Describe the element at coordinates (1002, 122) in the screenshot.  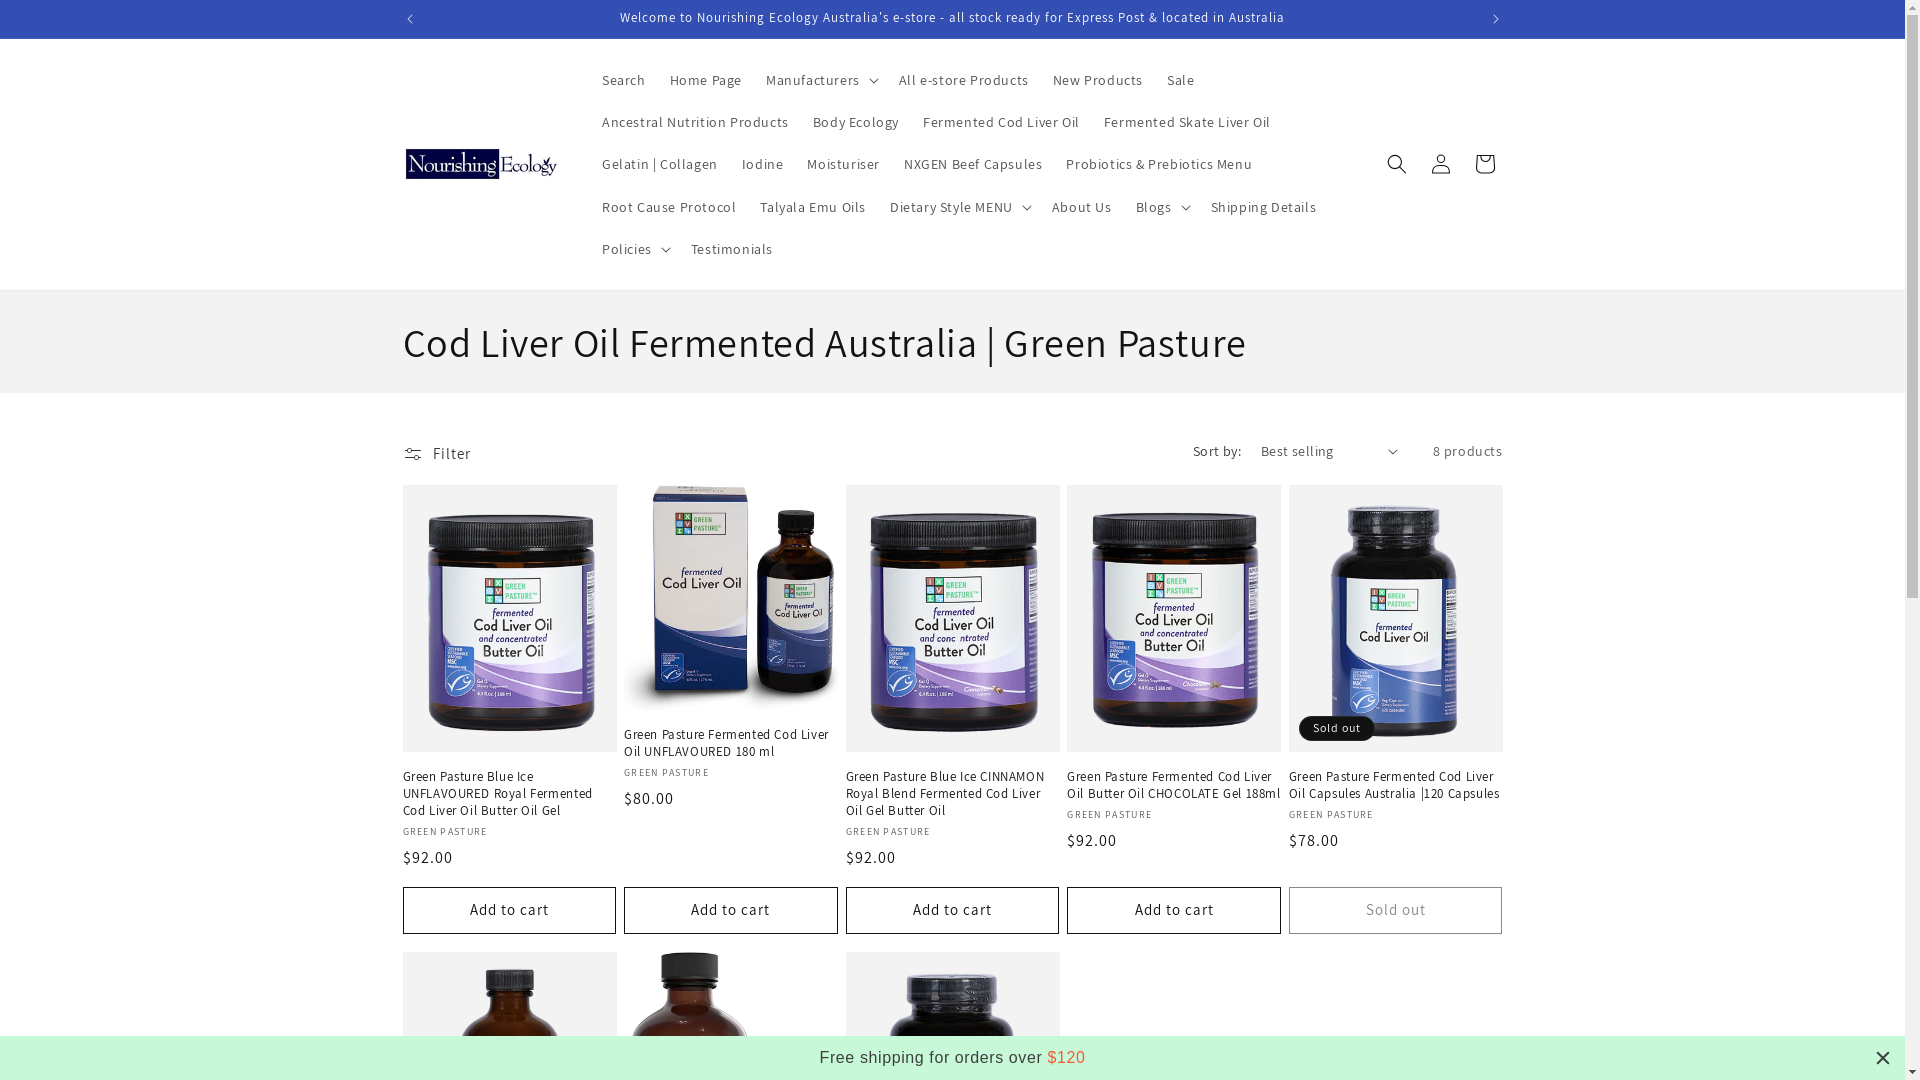
I see `Fermented Cod Liver Oil` at that location.